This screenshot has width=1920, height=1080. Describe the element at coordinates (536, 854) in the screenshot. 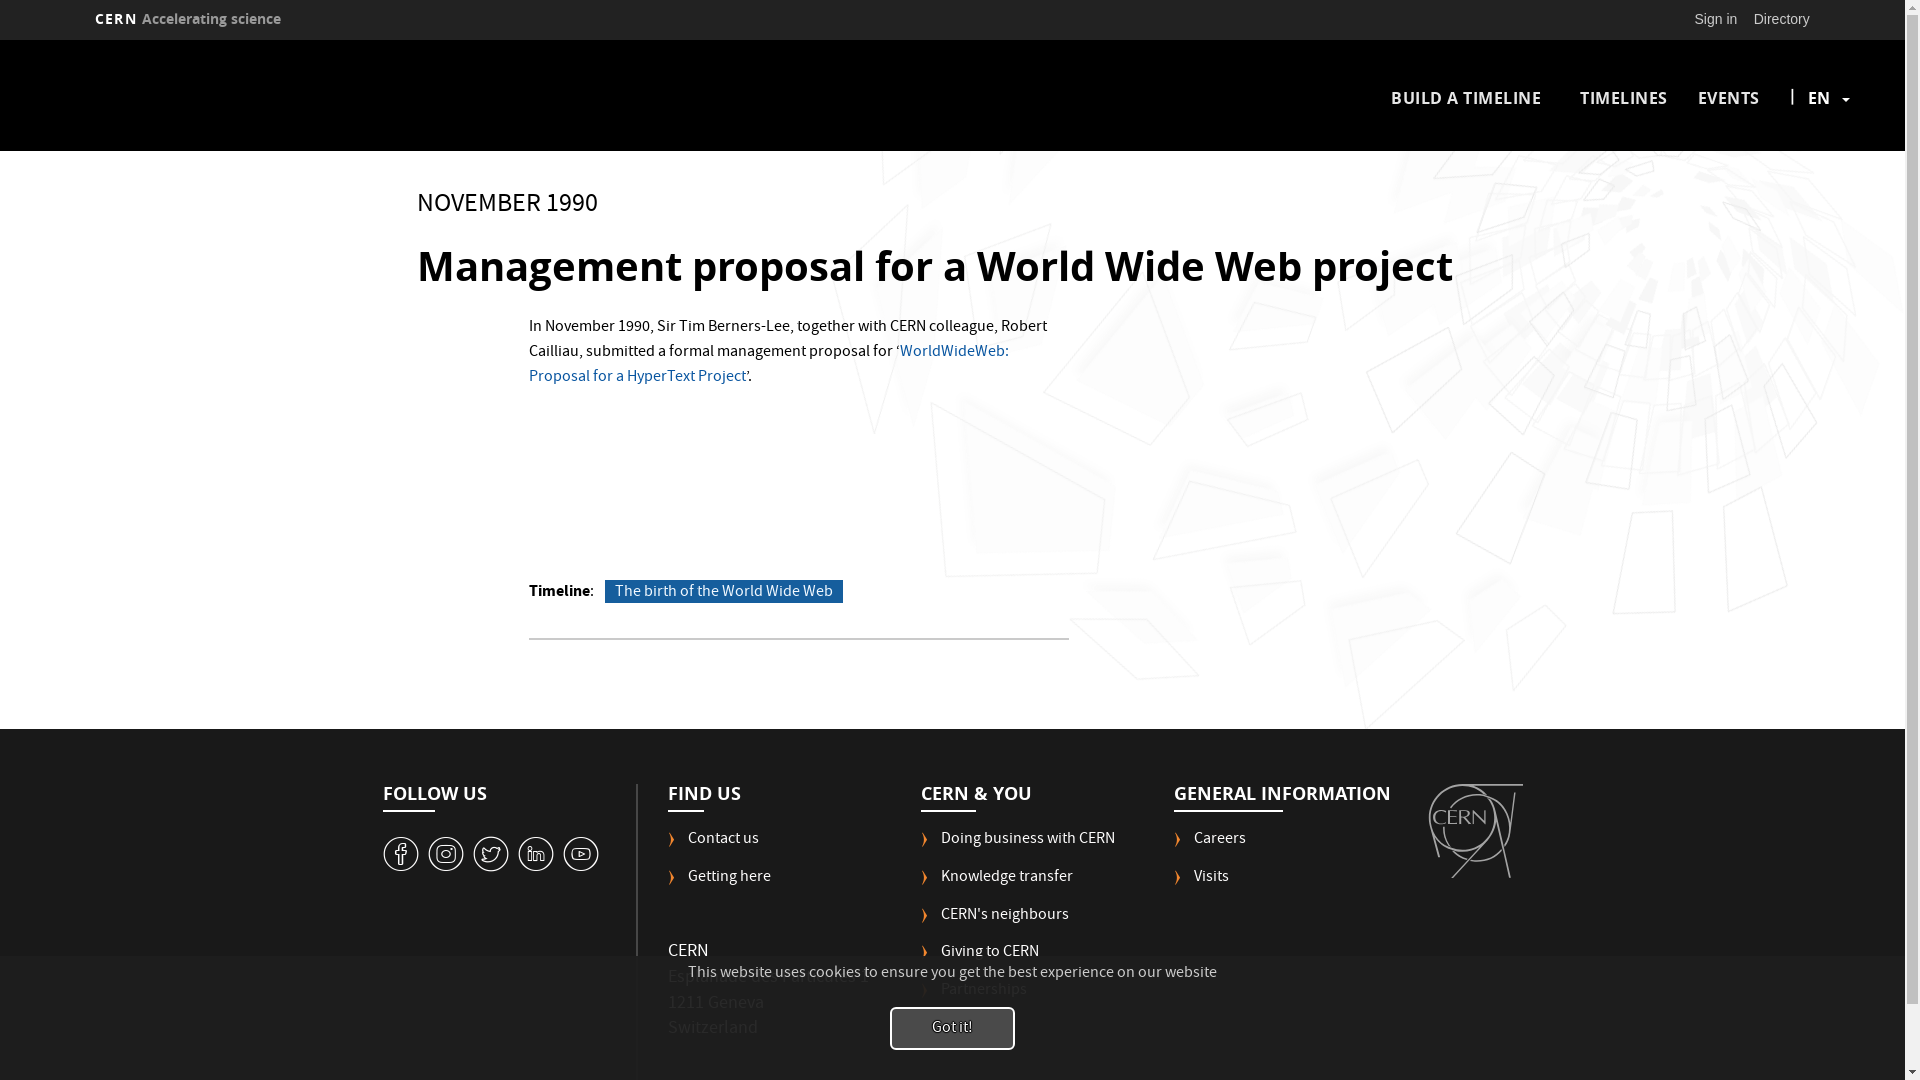

I see `M` at that location.